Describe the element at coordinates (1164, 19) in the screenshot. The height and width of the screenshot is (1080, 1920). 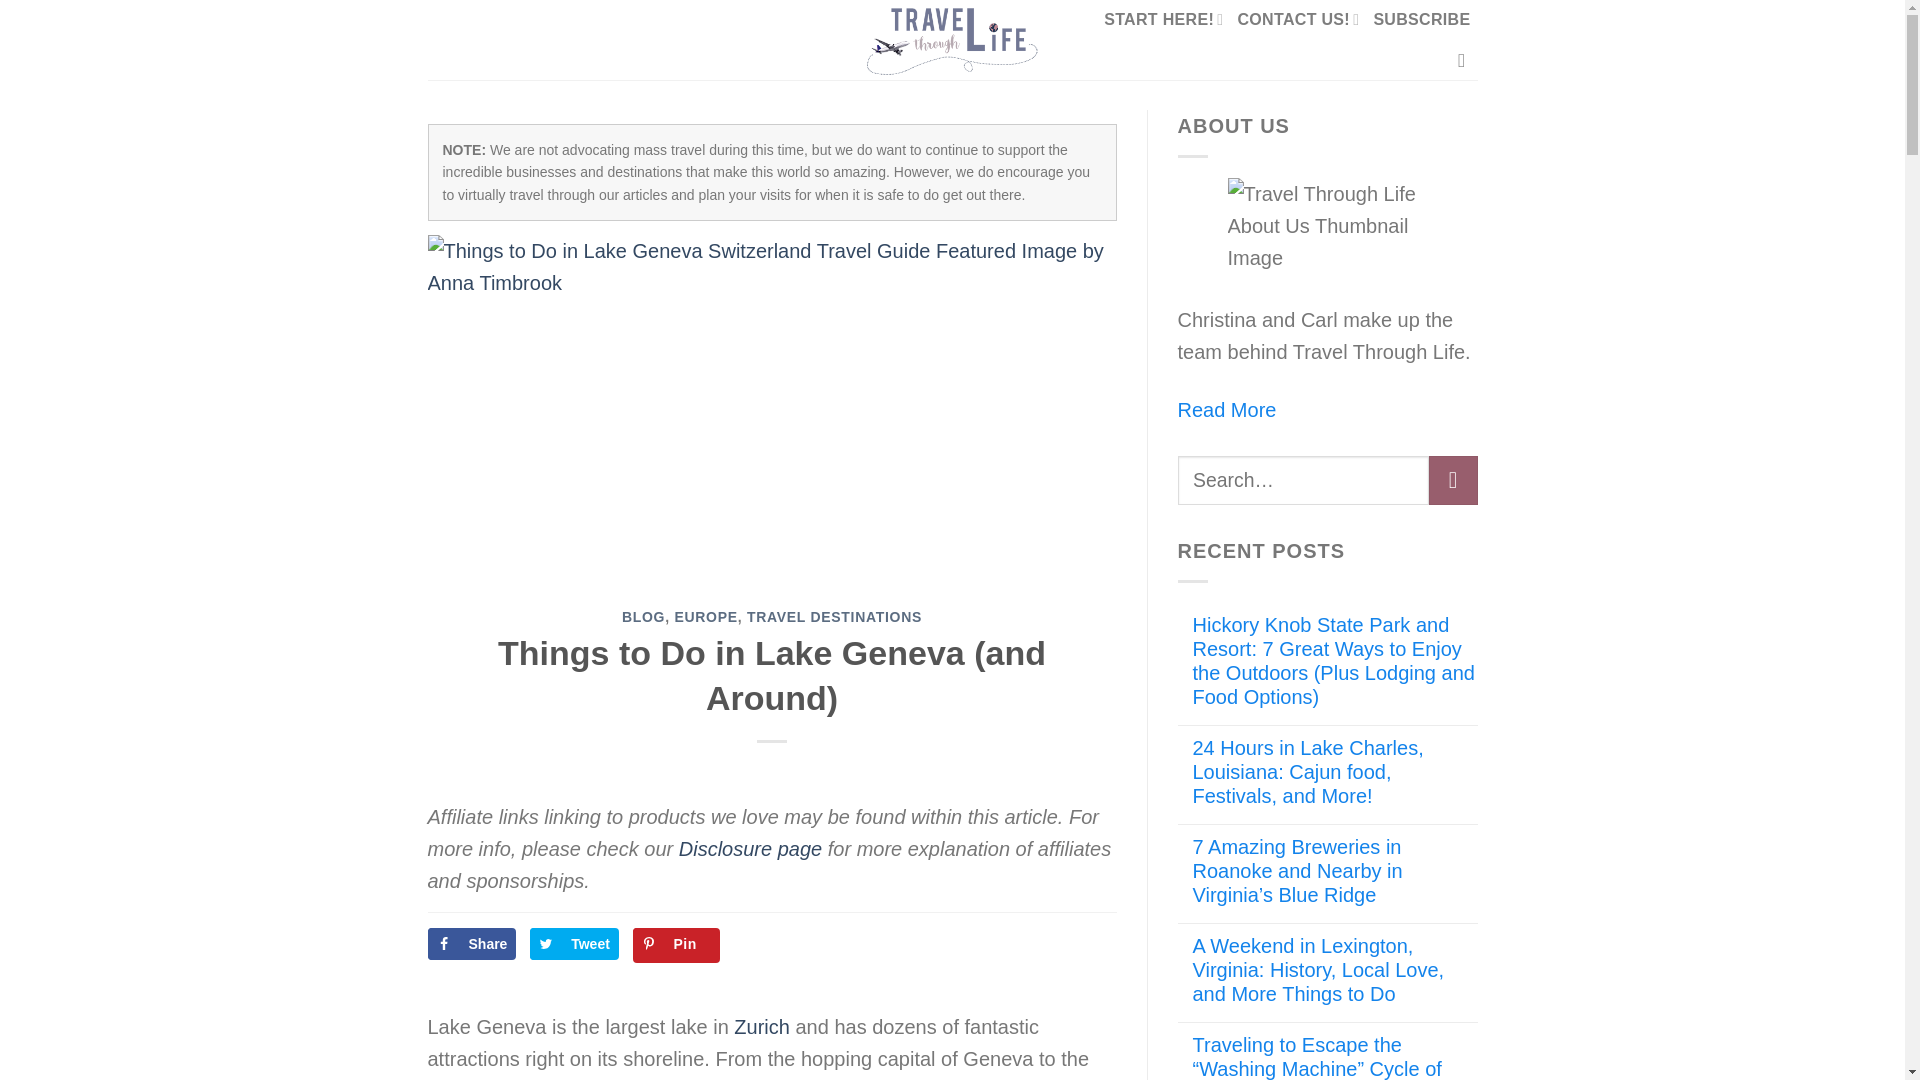
I see `START HERE!` at that location.